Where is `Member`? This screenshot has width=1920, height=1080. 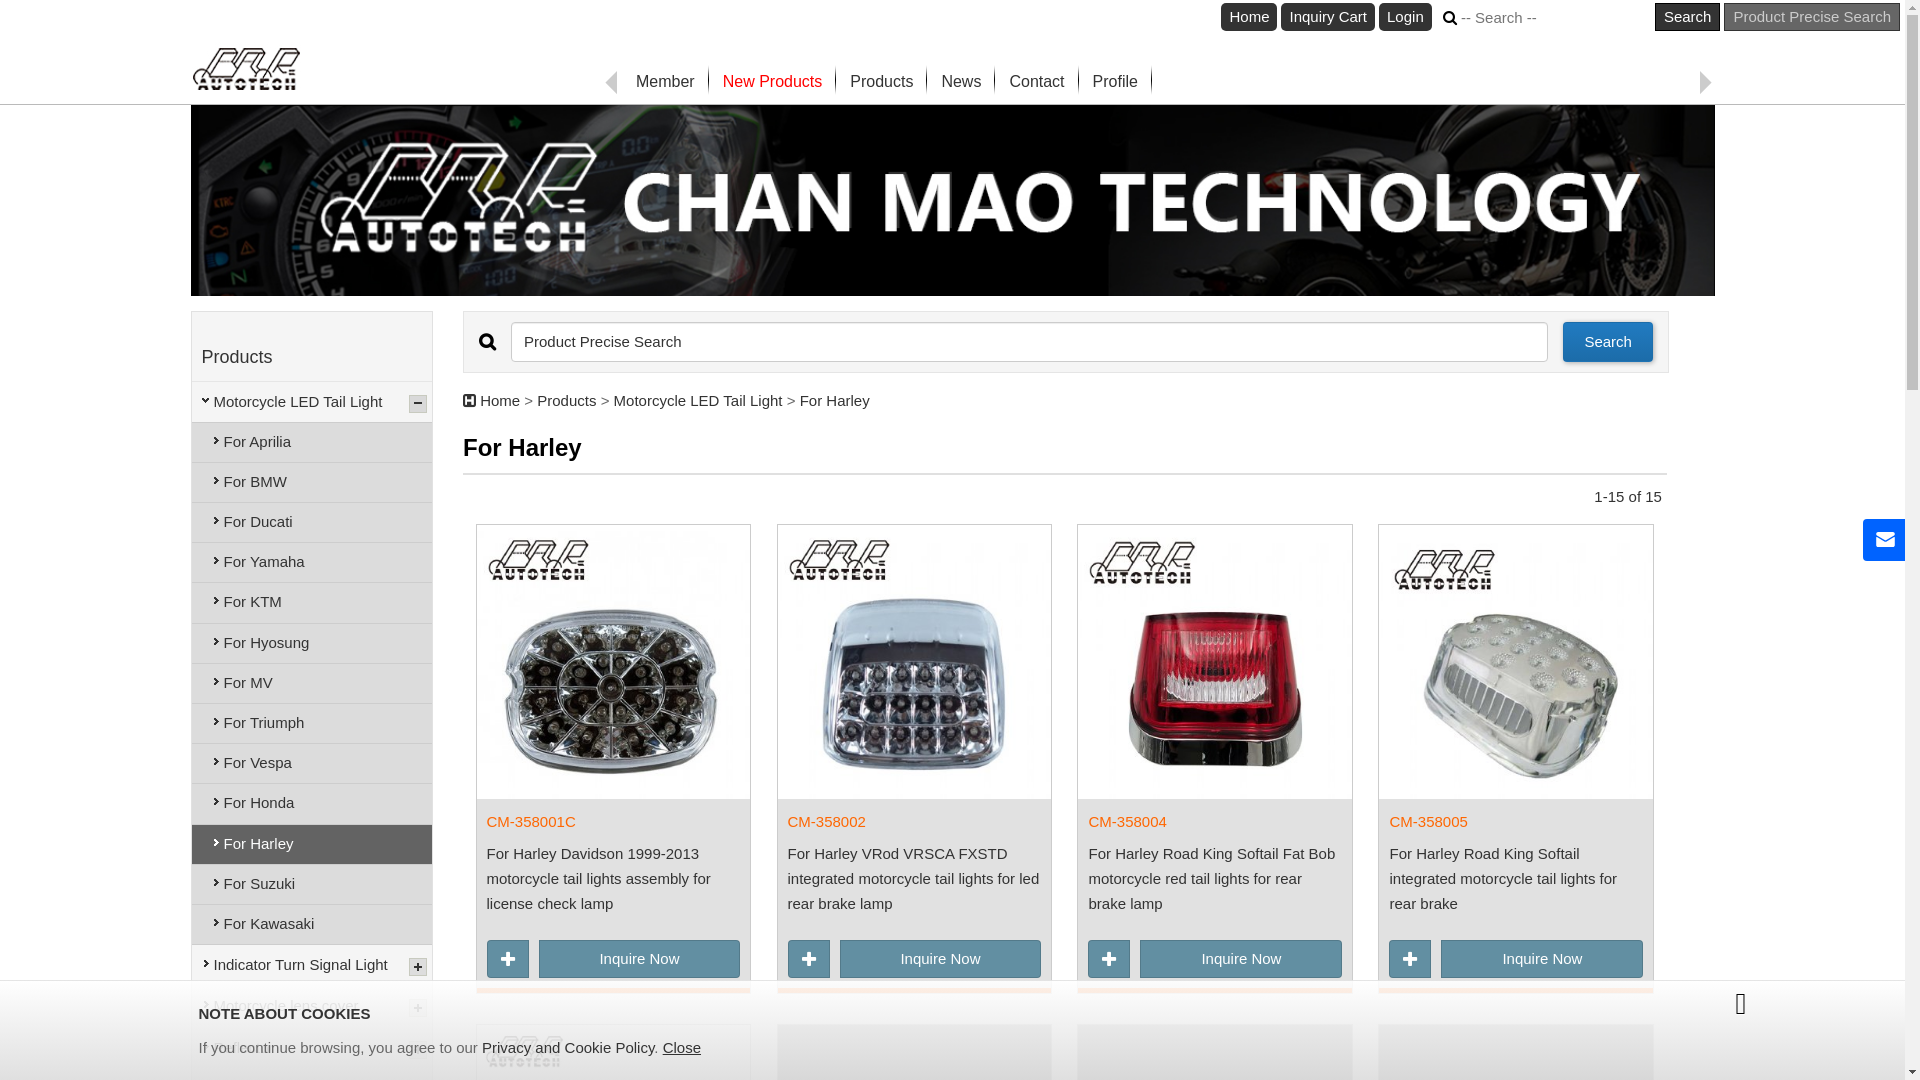
Member is located at coordinates (666, 82).